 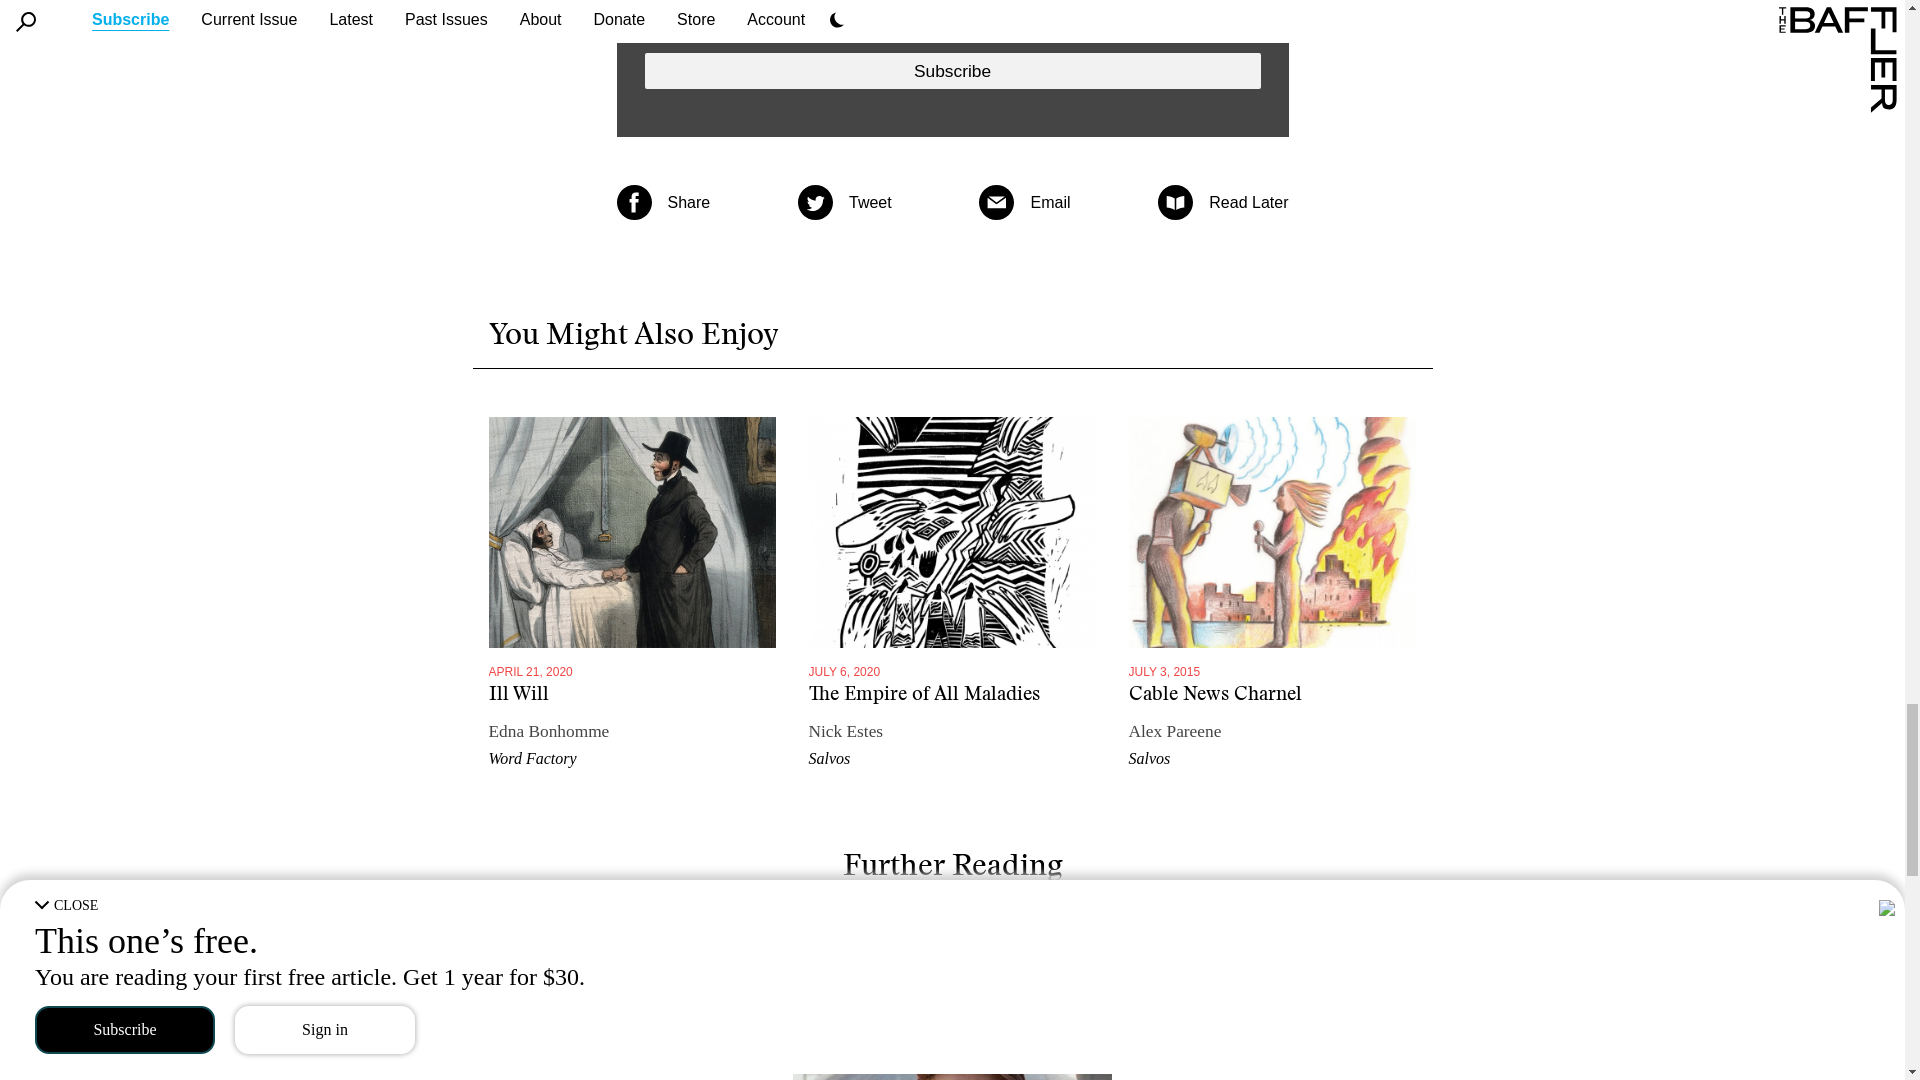 I want to click on Share, so click(x=689, y=202).